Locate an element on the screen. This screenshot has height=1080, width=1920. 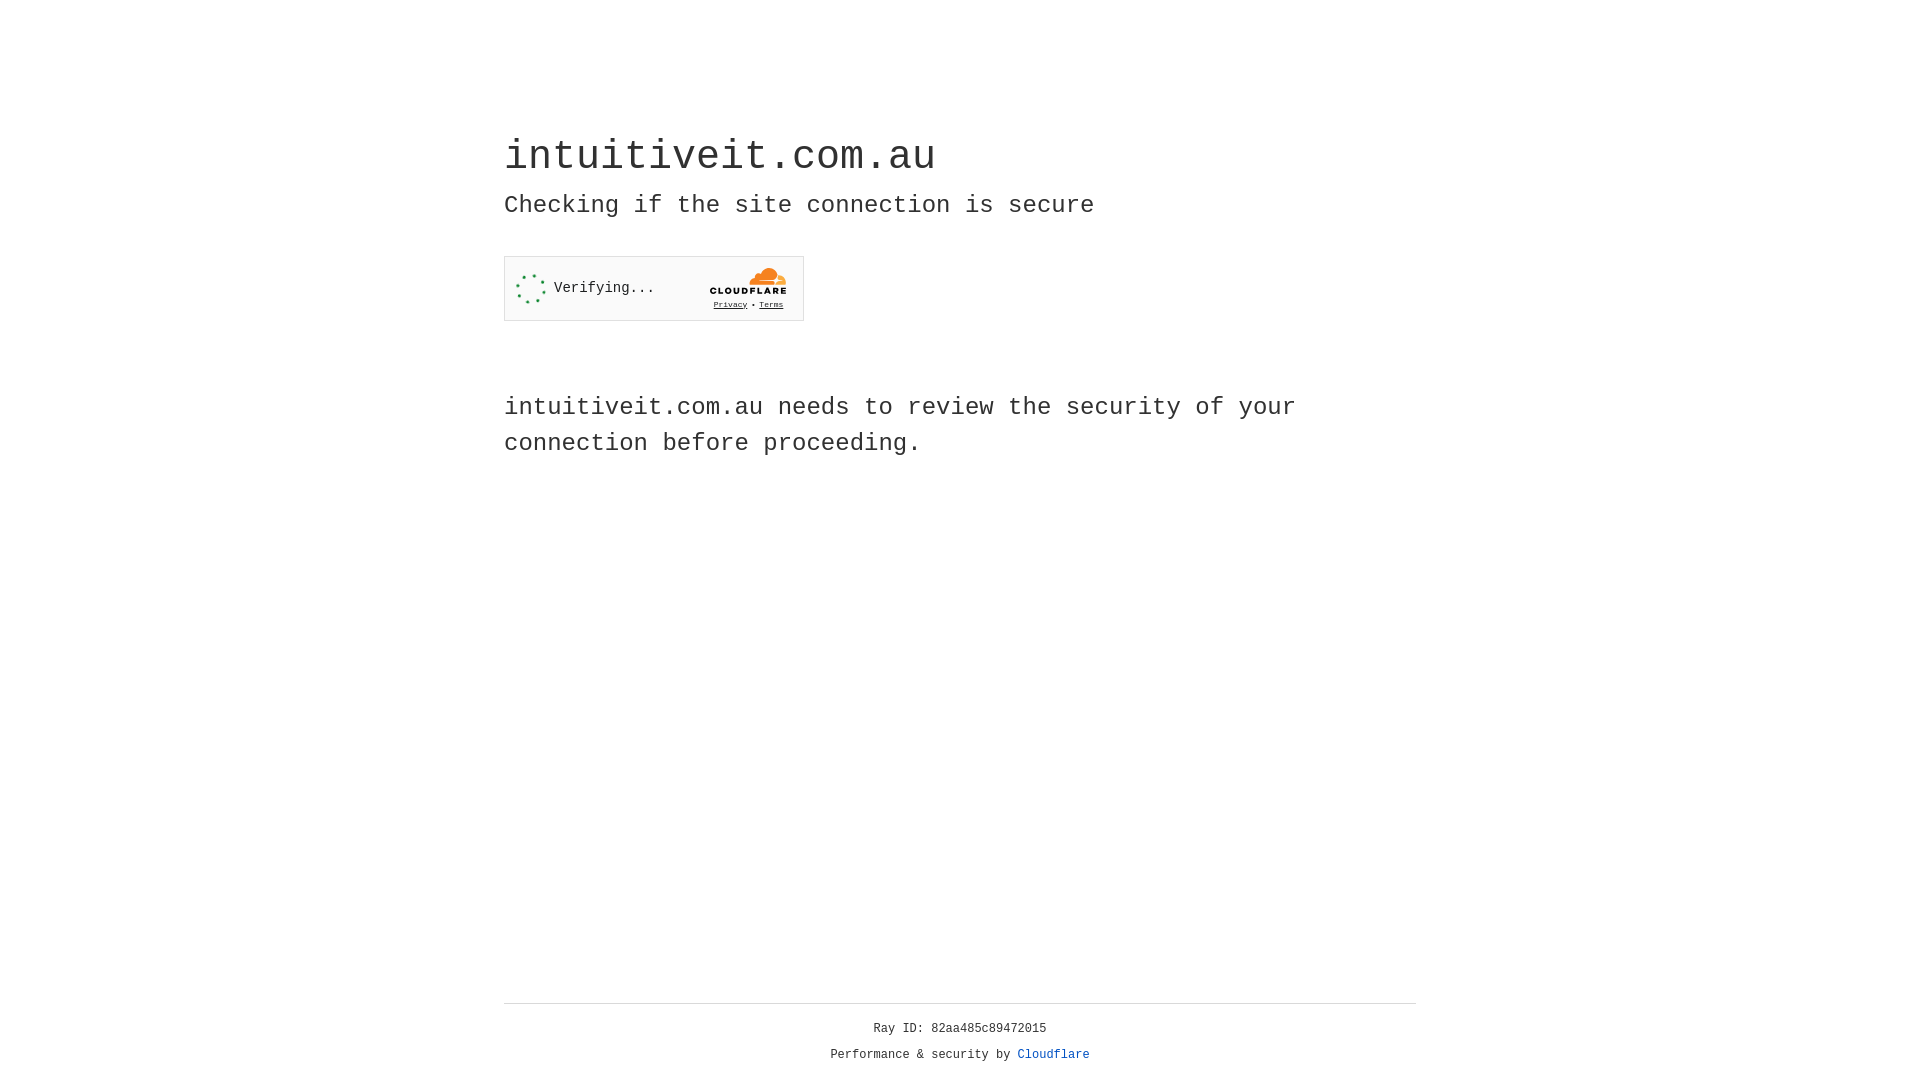
Widget containing a Cloudflare security challenge is located at coordinates (654, 288).